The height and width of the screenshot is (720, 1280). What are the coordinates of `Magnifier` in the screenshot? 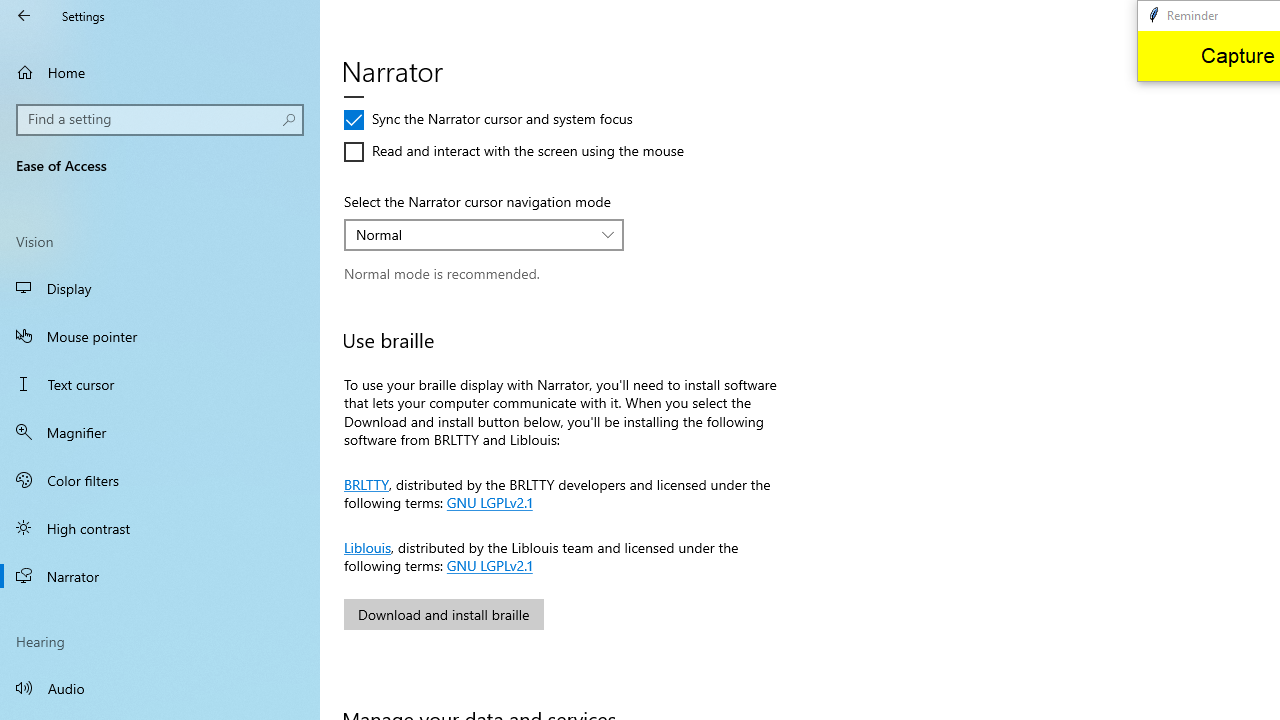 It's located at (160, 432).